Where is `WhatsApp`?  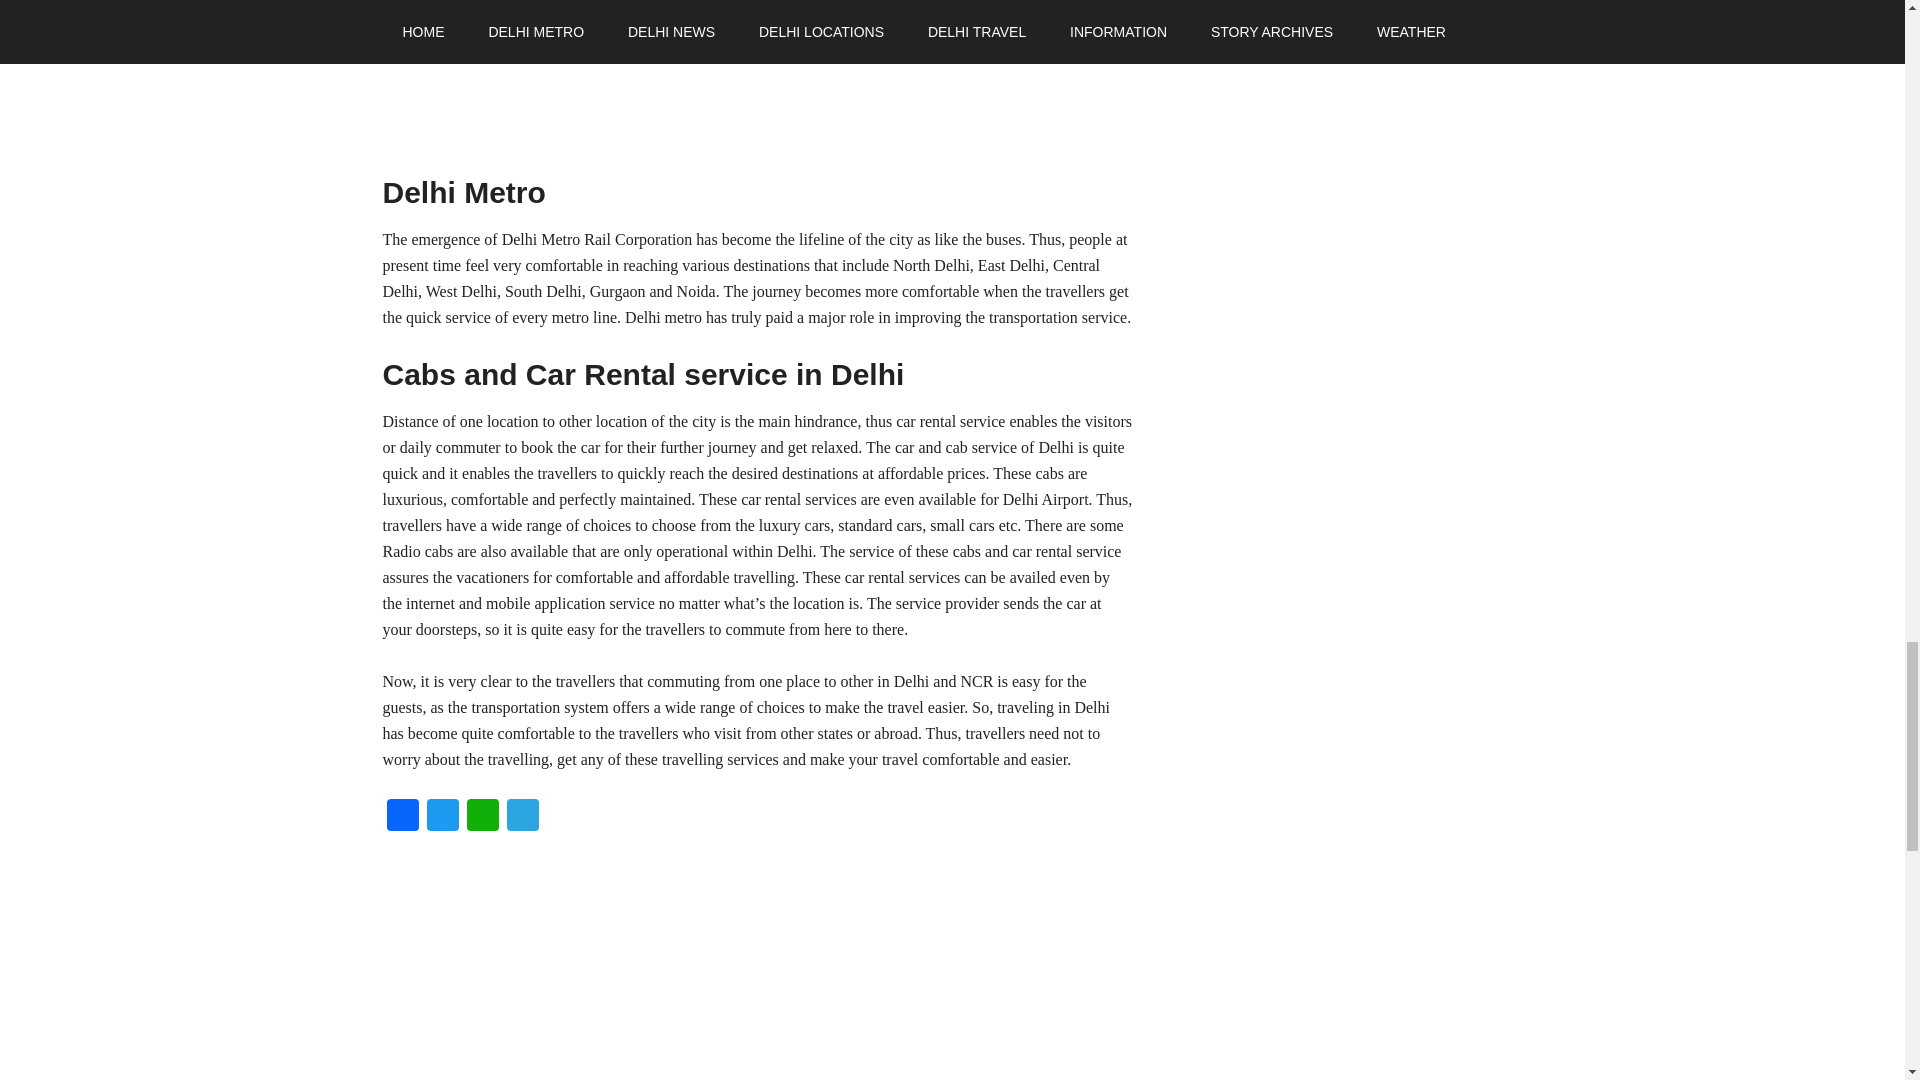 WhatsApp is located at coordinates (482, 817).